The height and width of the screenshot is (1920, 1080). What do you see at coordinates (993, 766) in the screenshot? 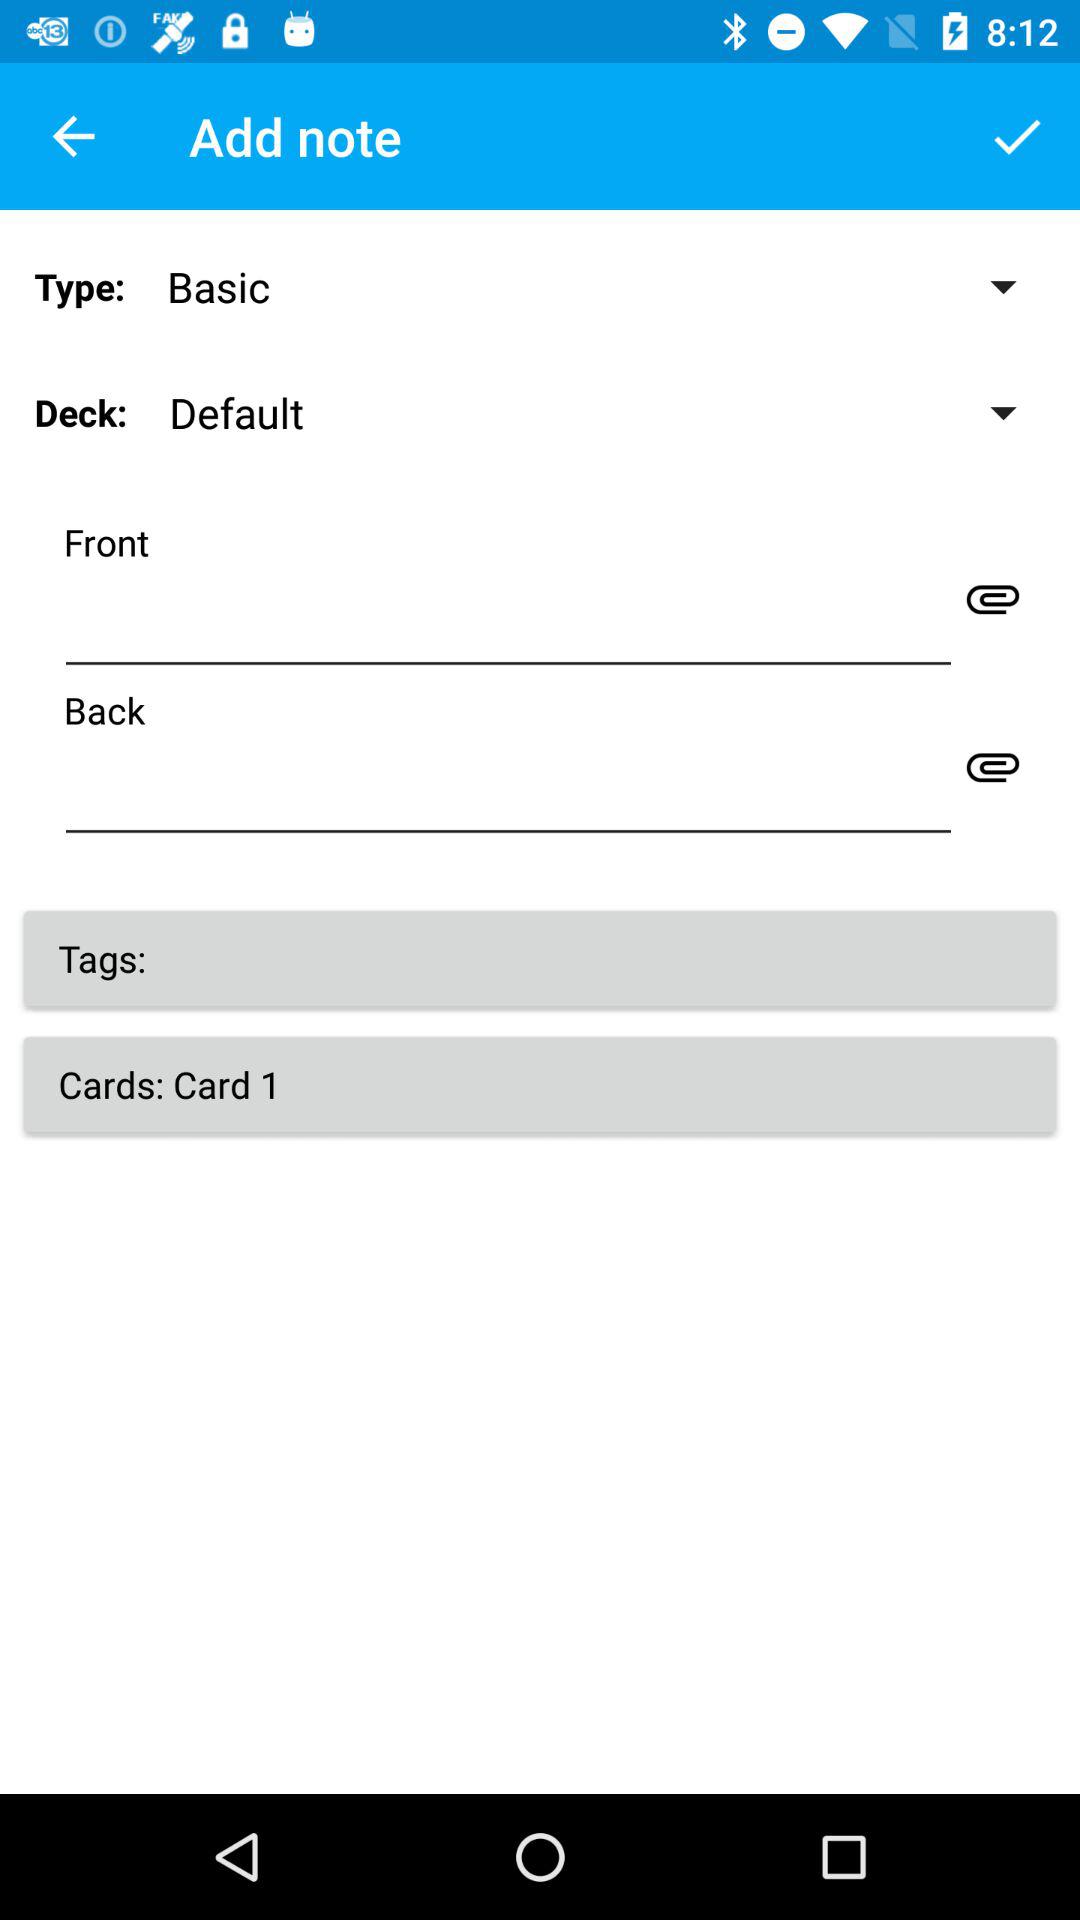
I see `click on the attach icon right side of back` at bounding box center [993, 766].